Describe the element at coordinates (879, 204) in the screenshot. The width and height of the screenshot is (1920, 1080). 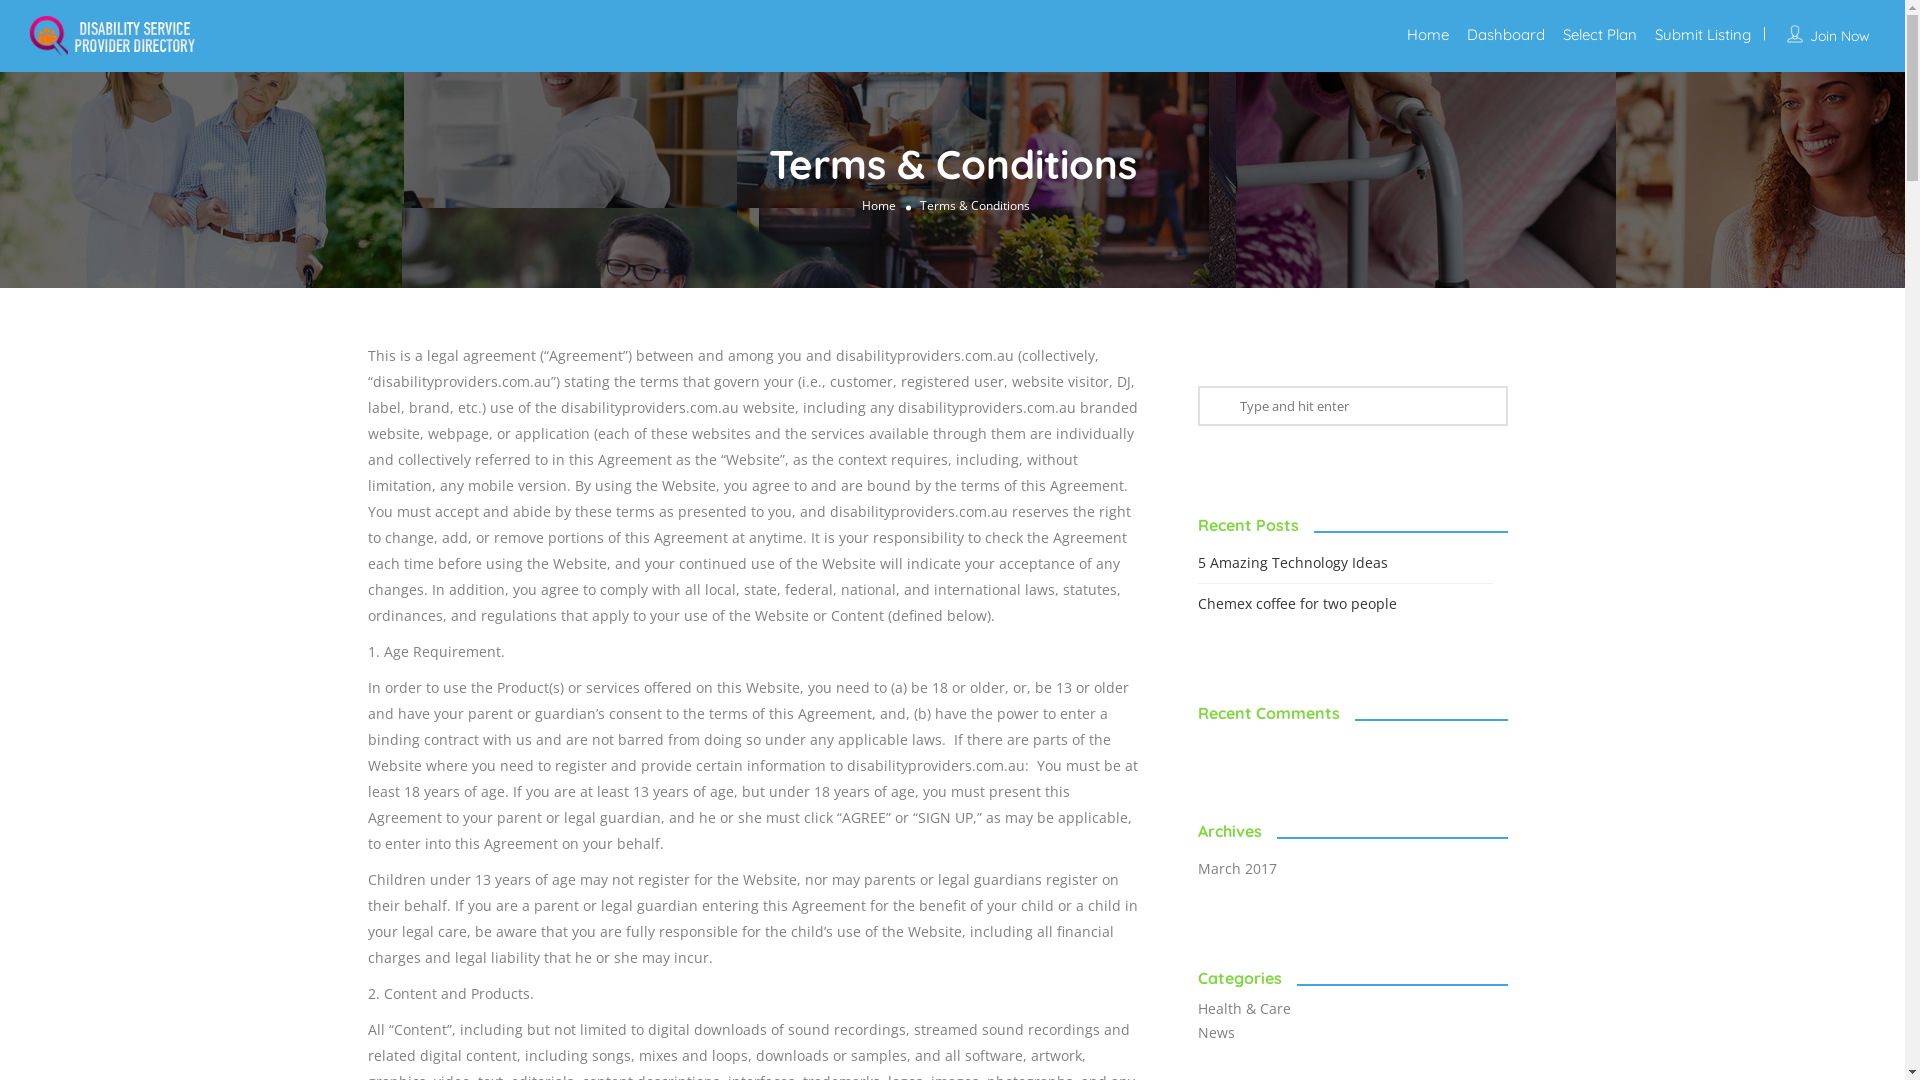
I see `Home` at that location.